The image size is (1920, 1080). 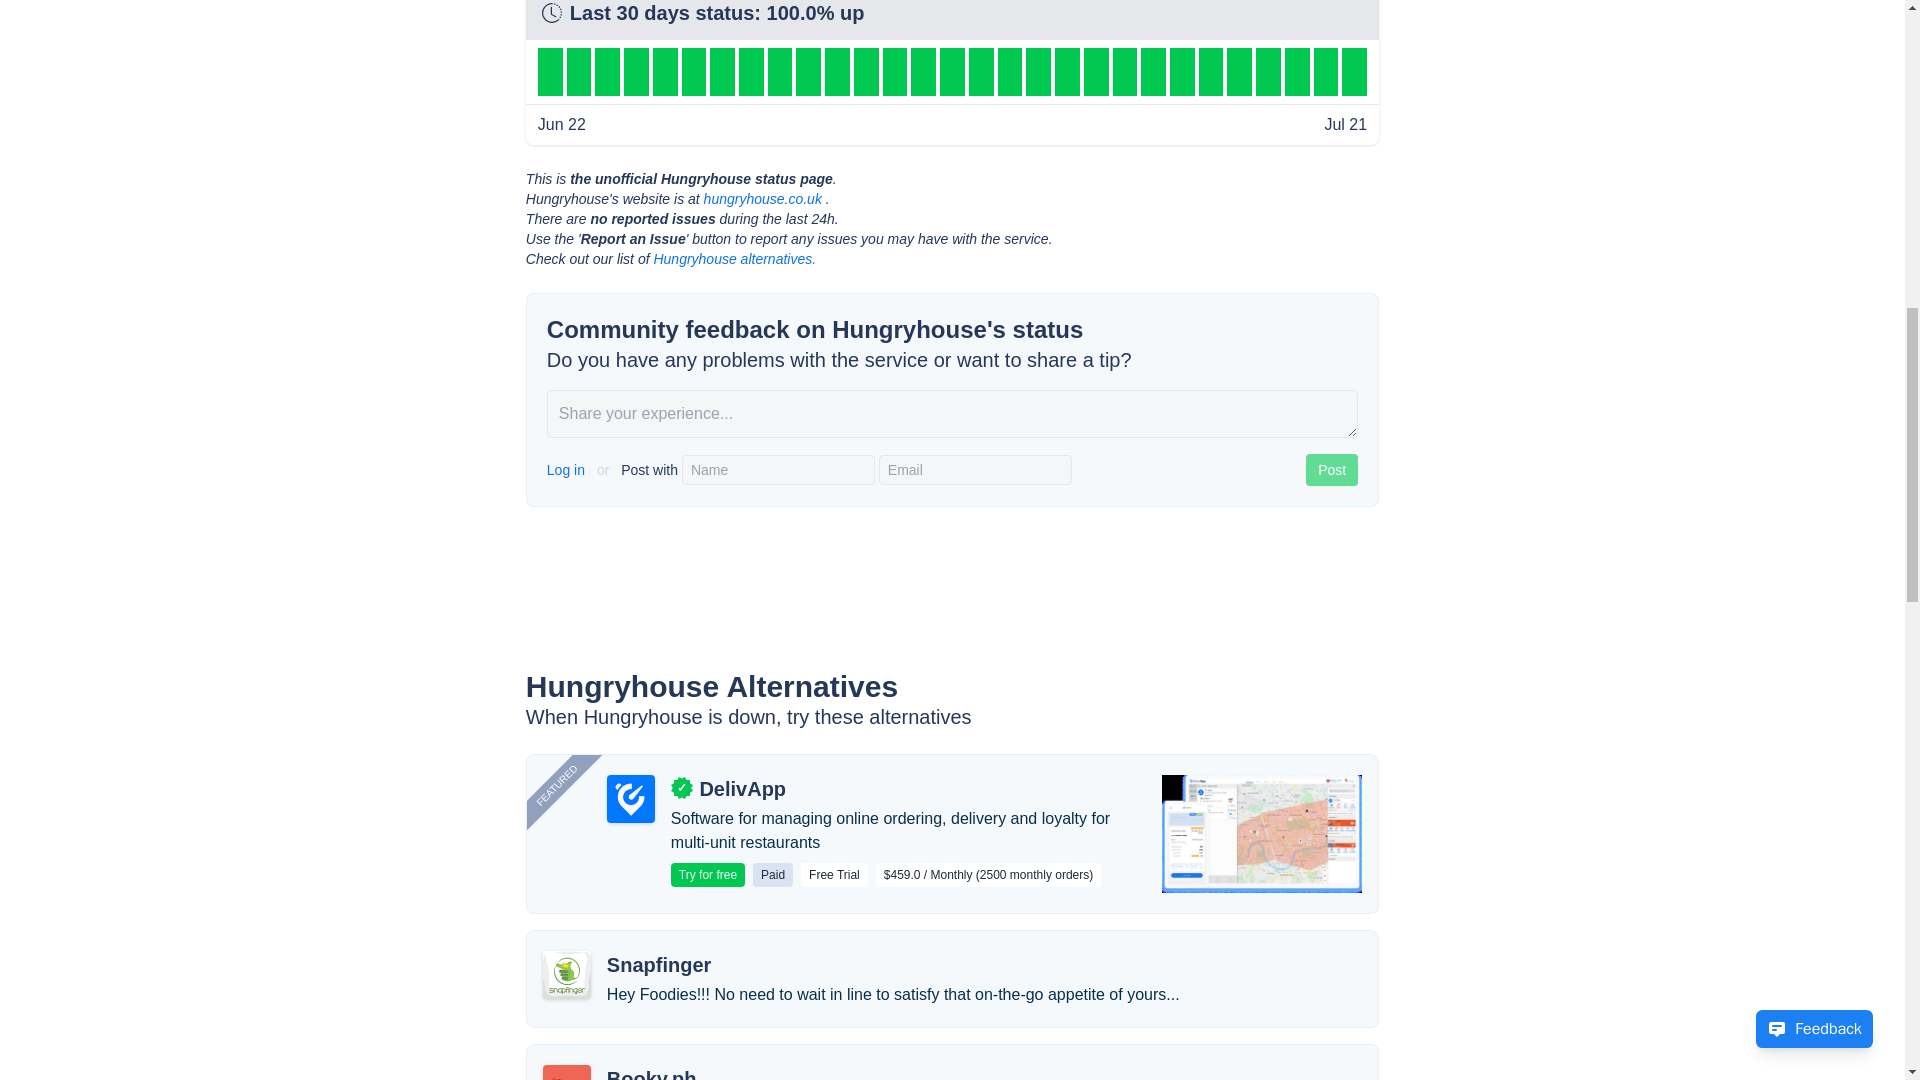 What do you see at coordinates (584, 703) in the screenshot?
I see `FEATURED` at bounding box center [584, 703].